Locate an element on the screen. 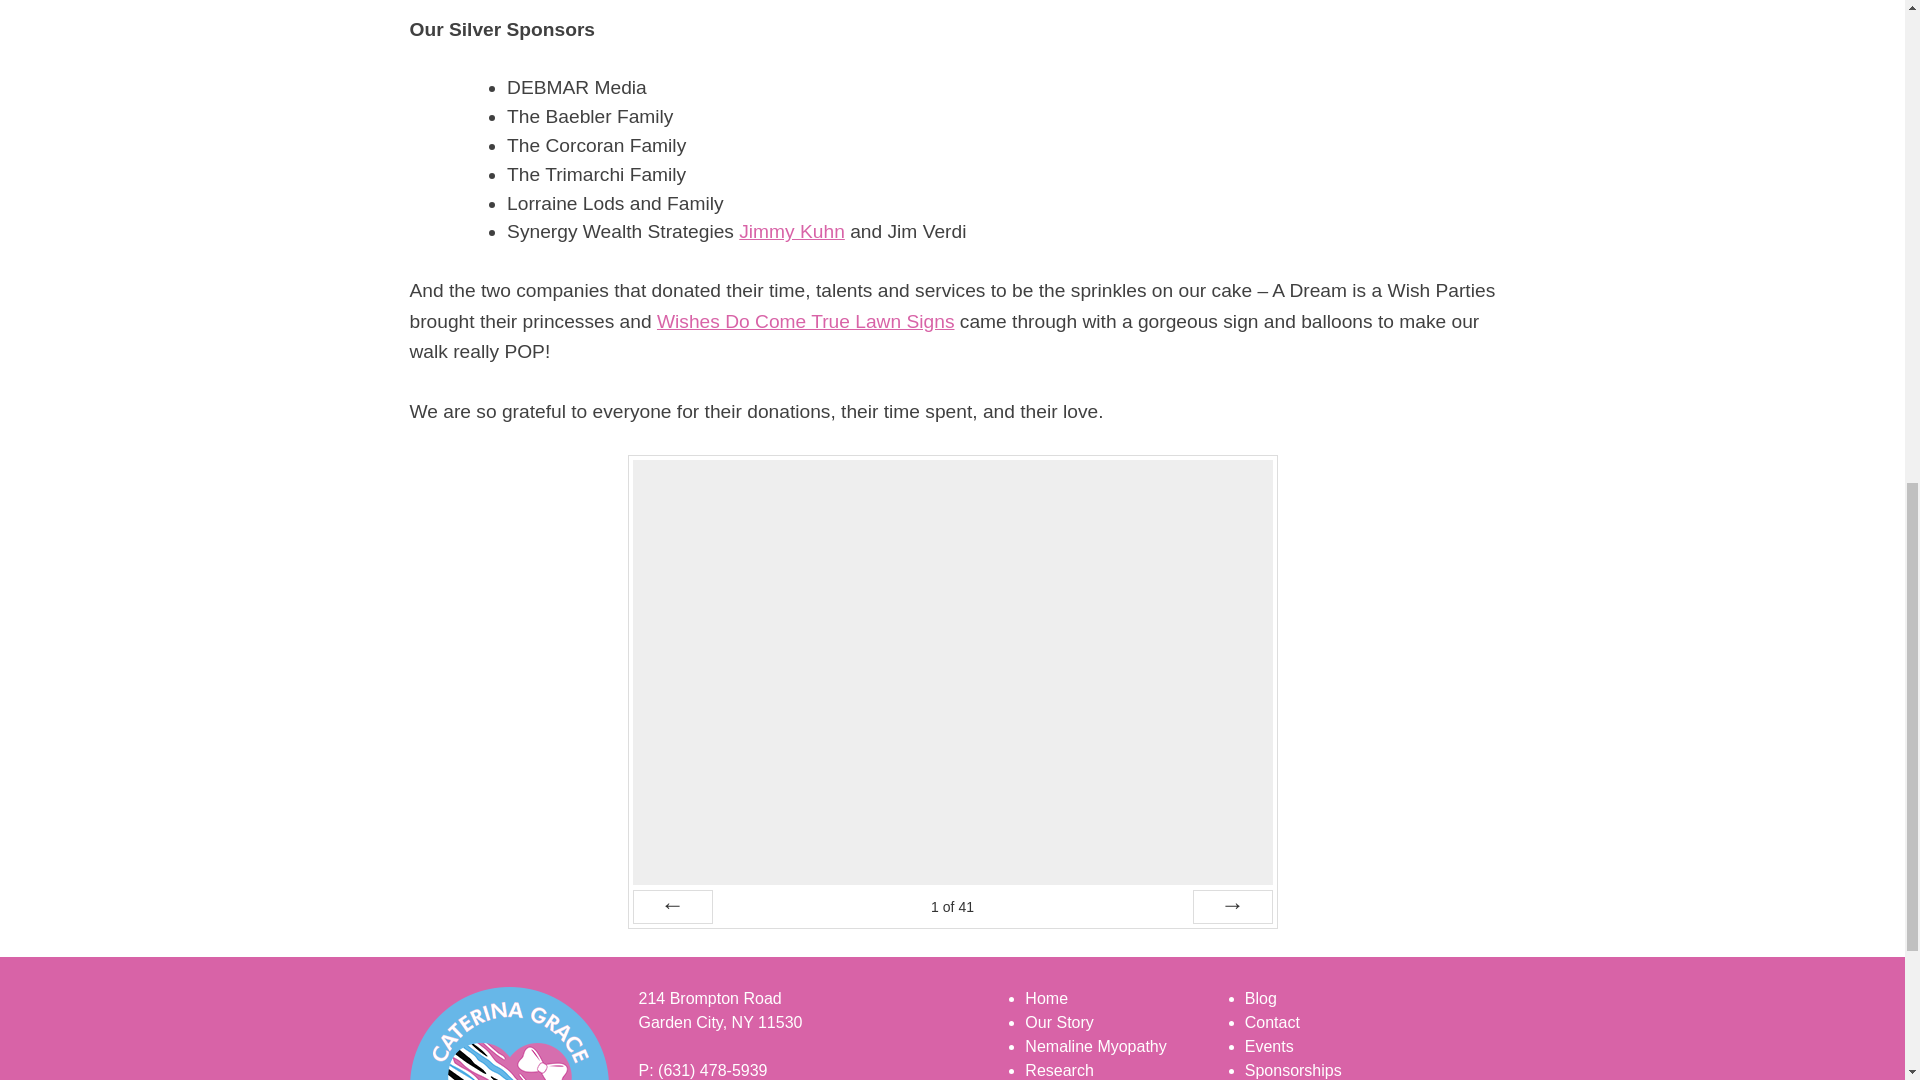 The height and width of the screenshot is (1080, 1920). Wishes Do Come True Lawn Signs is located at coordinates (805, 321).